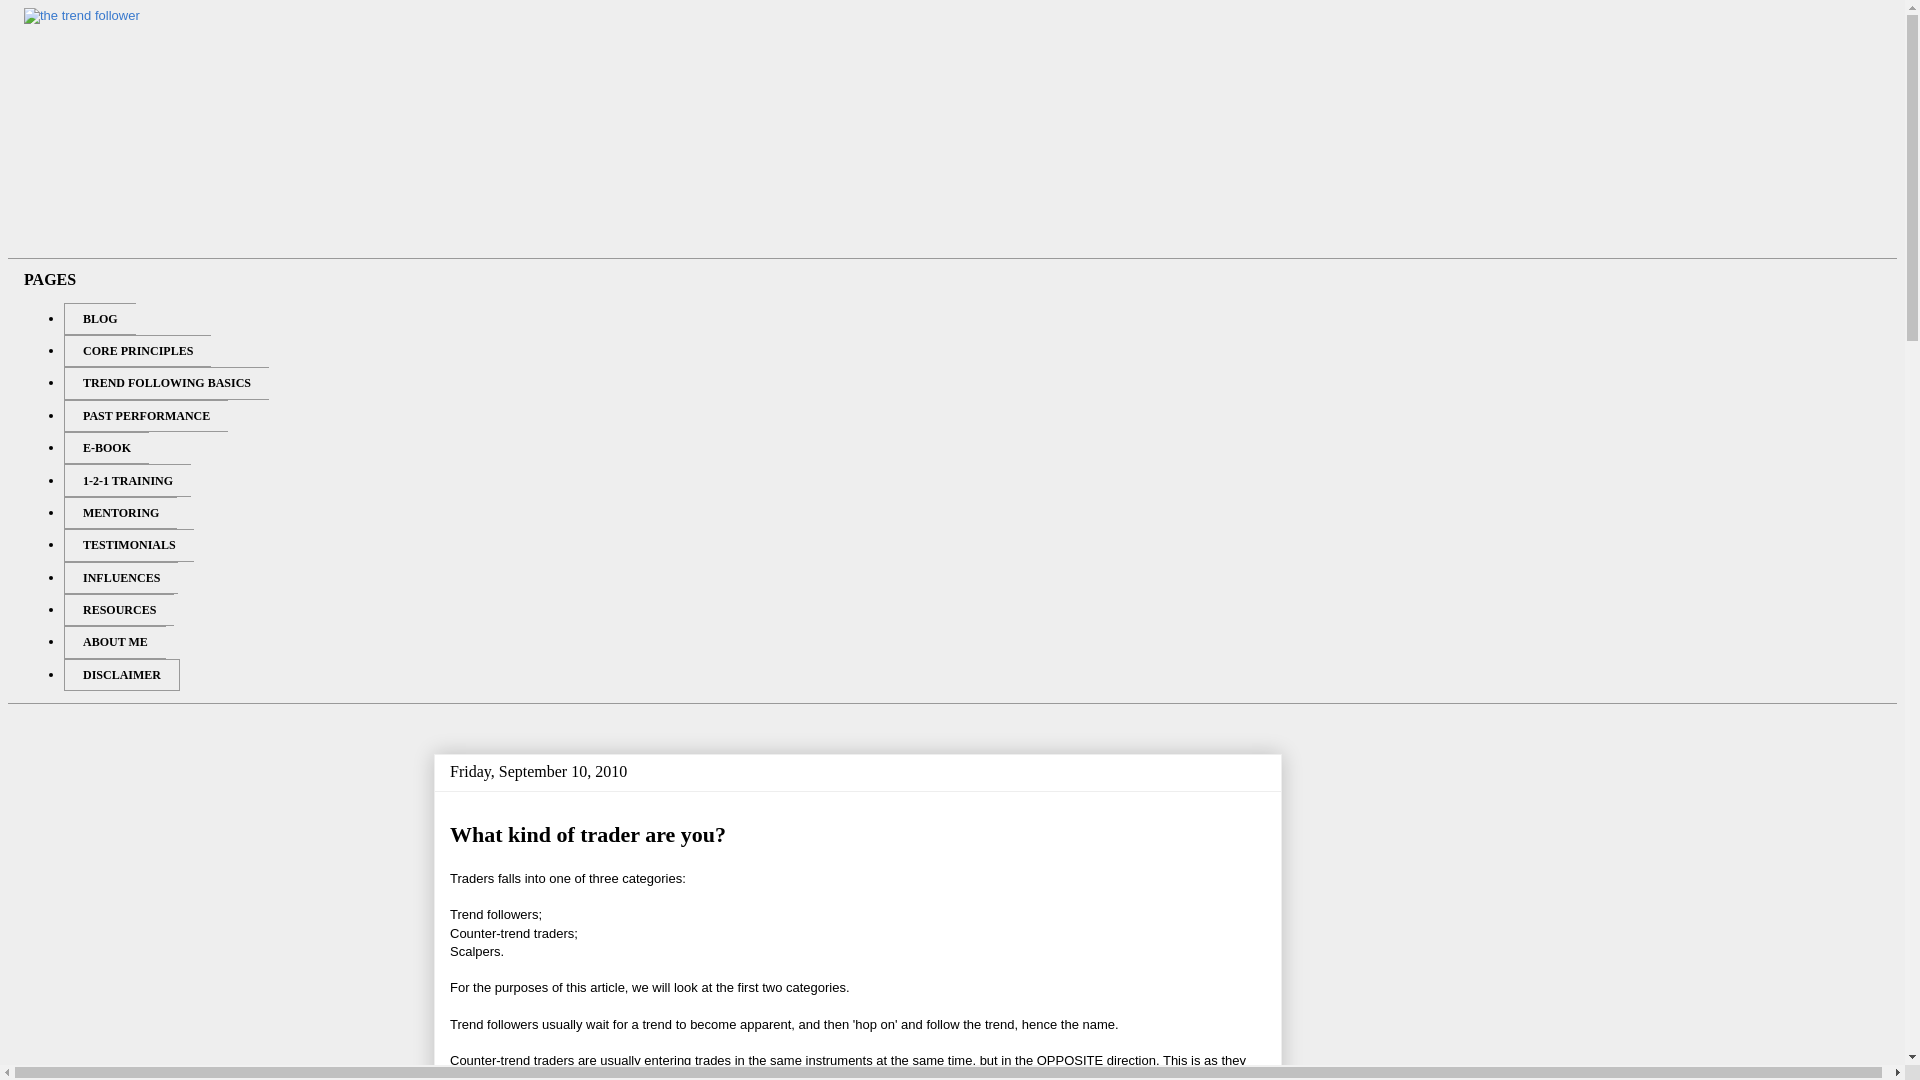 This screenshot has width=1920, height=1080. Describe the element at coordinates (126, 480) in the screenshot. I see `1-2-1 TRAINING` at that location.